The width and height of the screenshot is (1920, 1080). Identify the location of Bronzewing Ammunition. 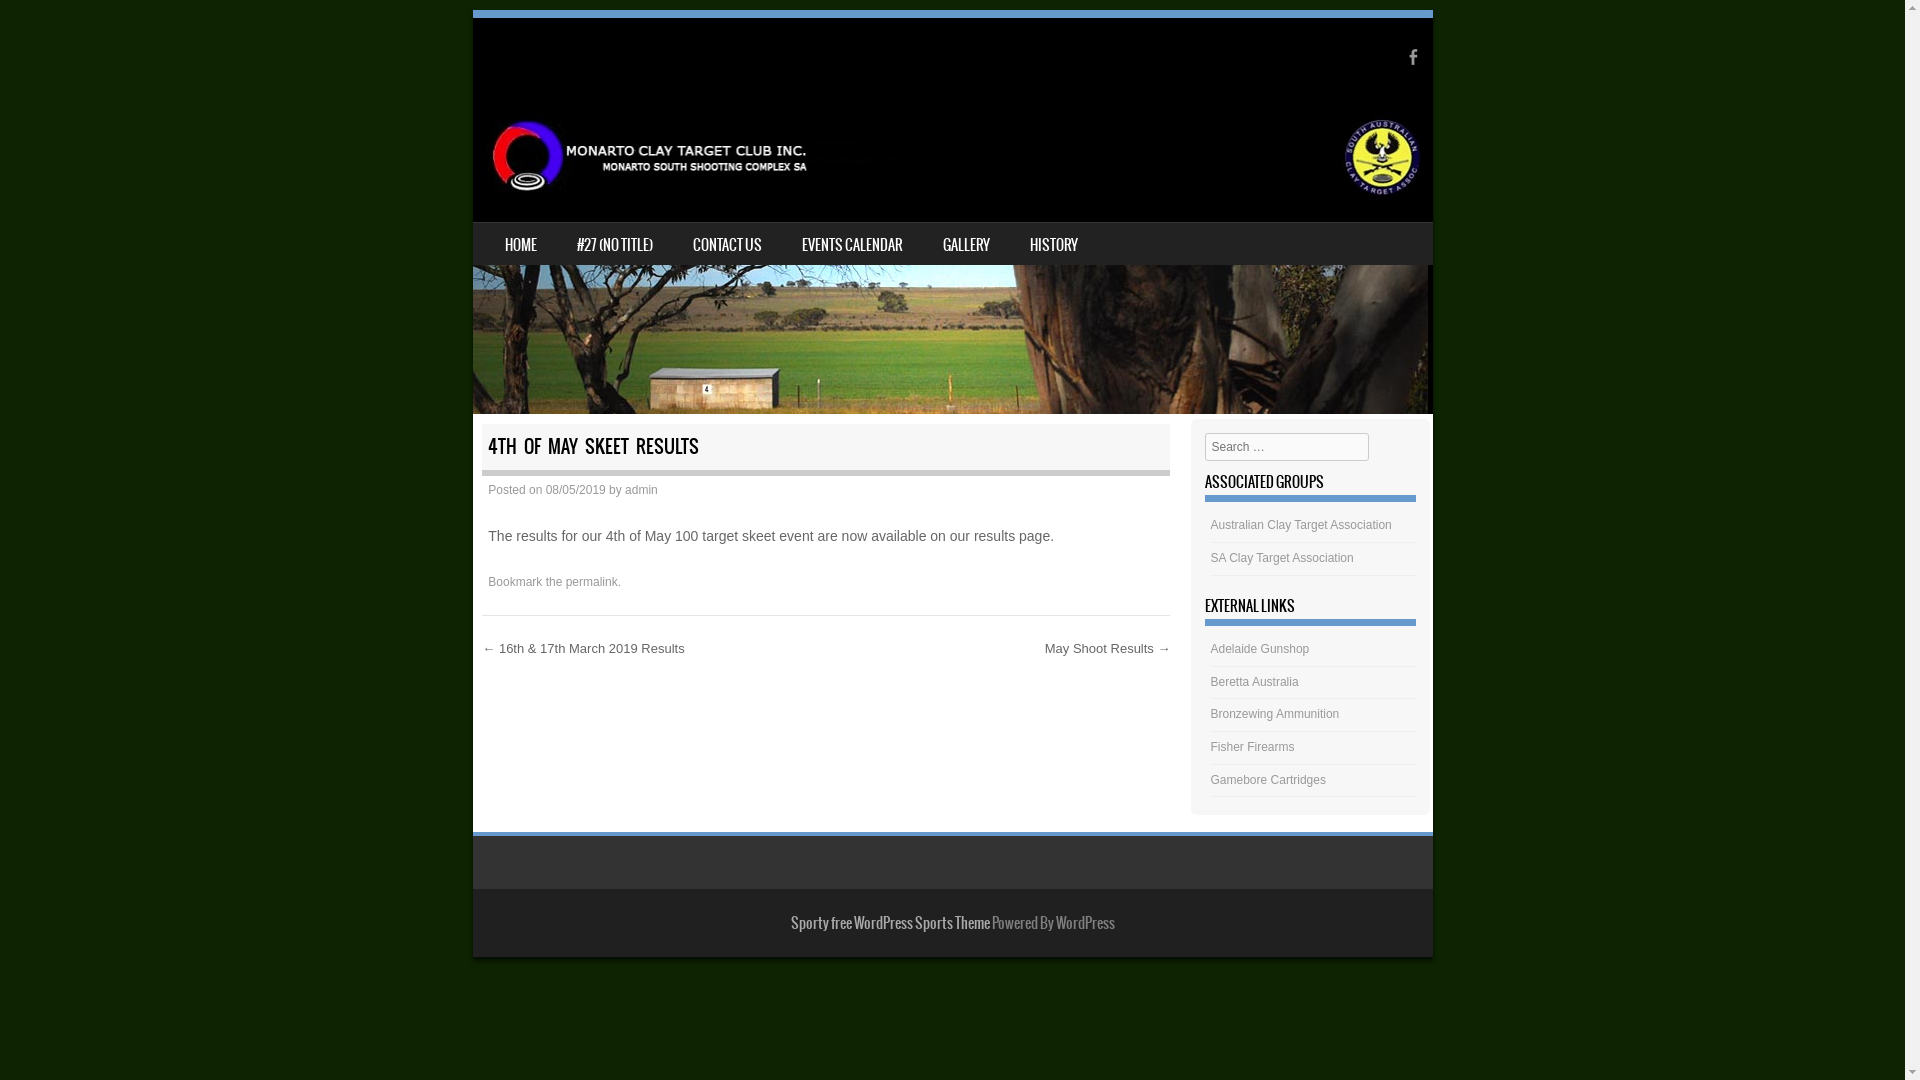
(1276, 714).